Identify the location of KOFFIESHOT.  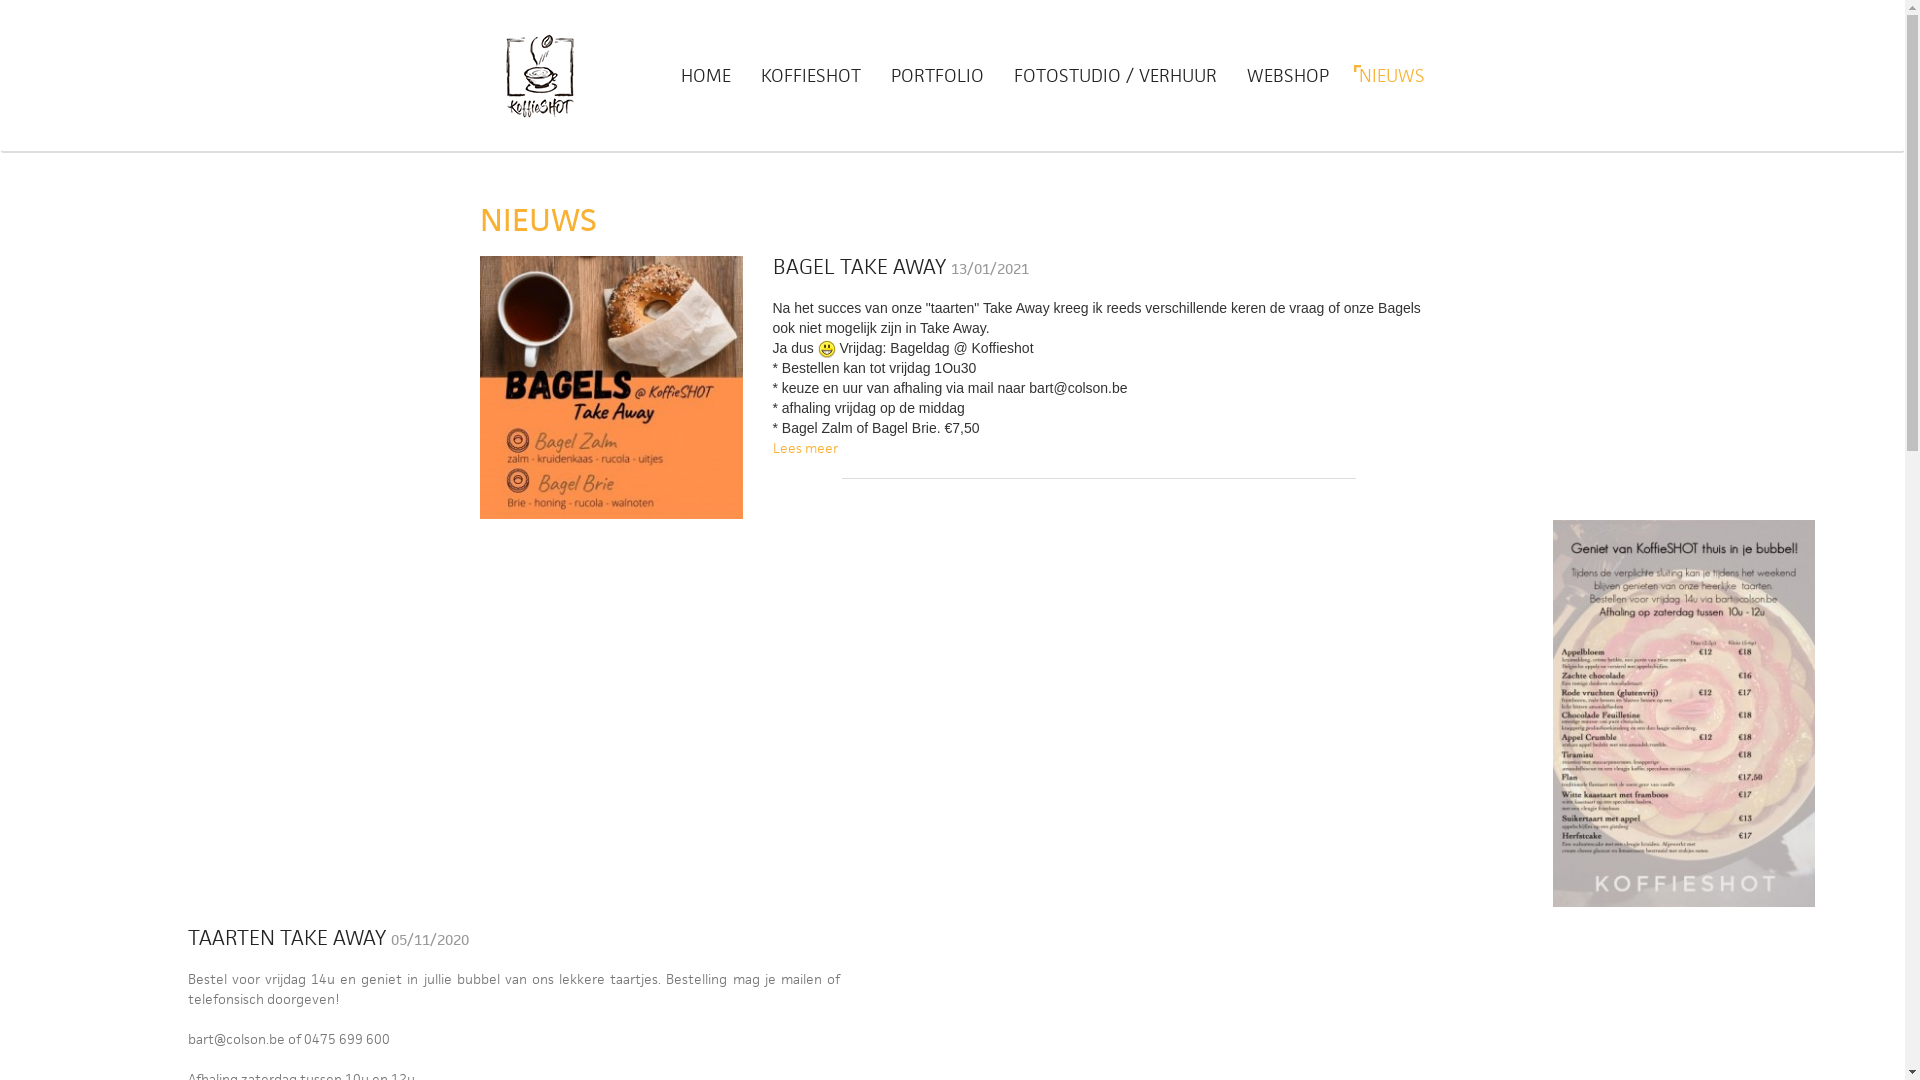
(811, 76).